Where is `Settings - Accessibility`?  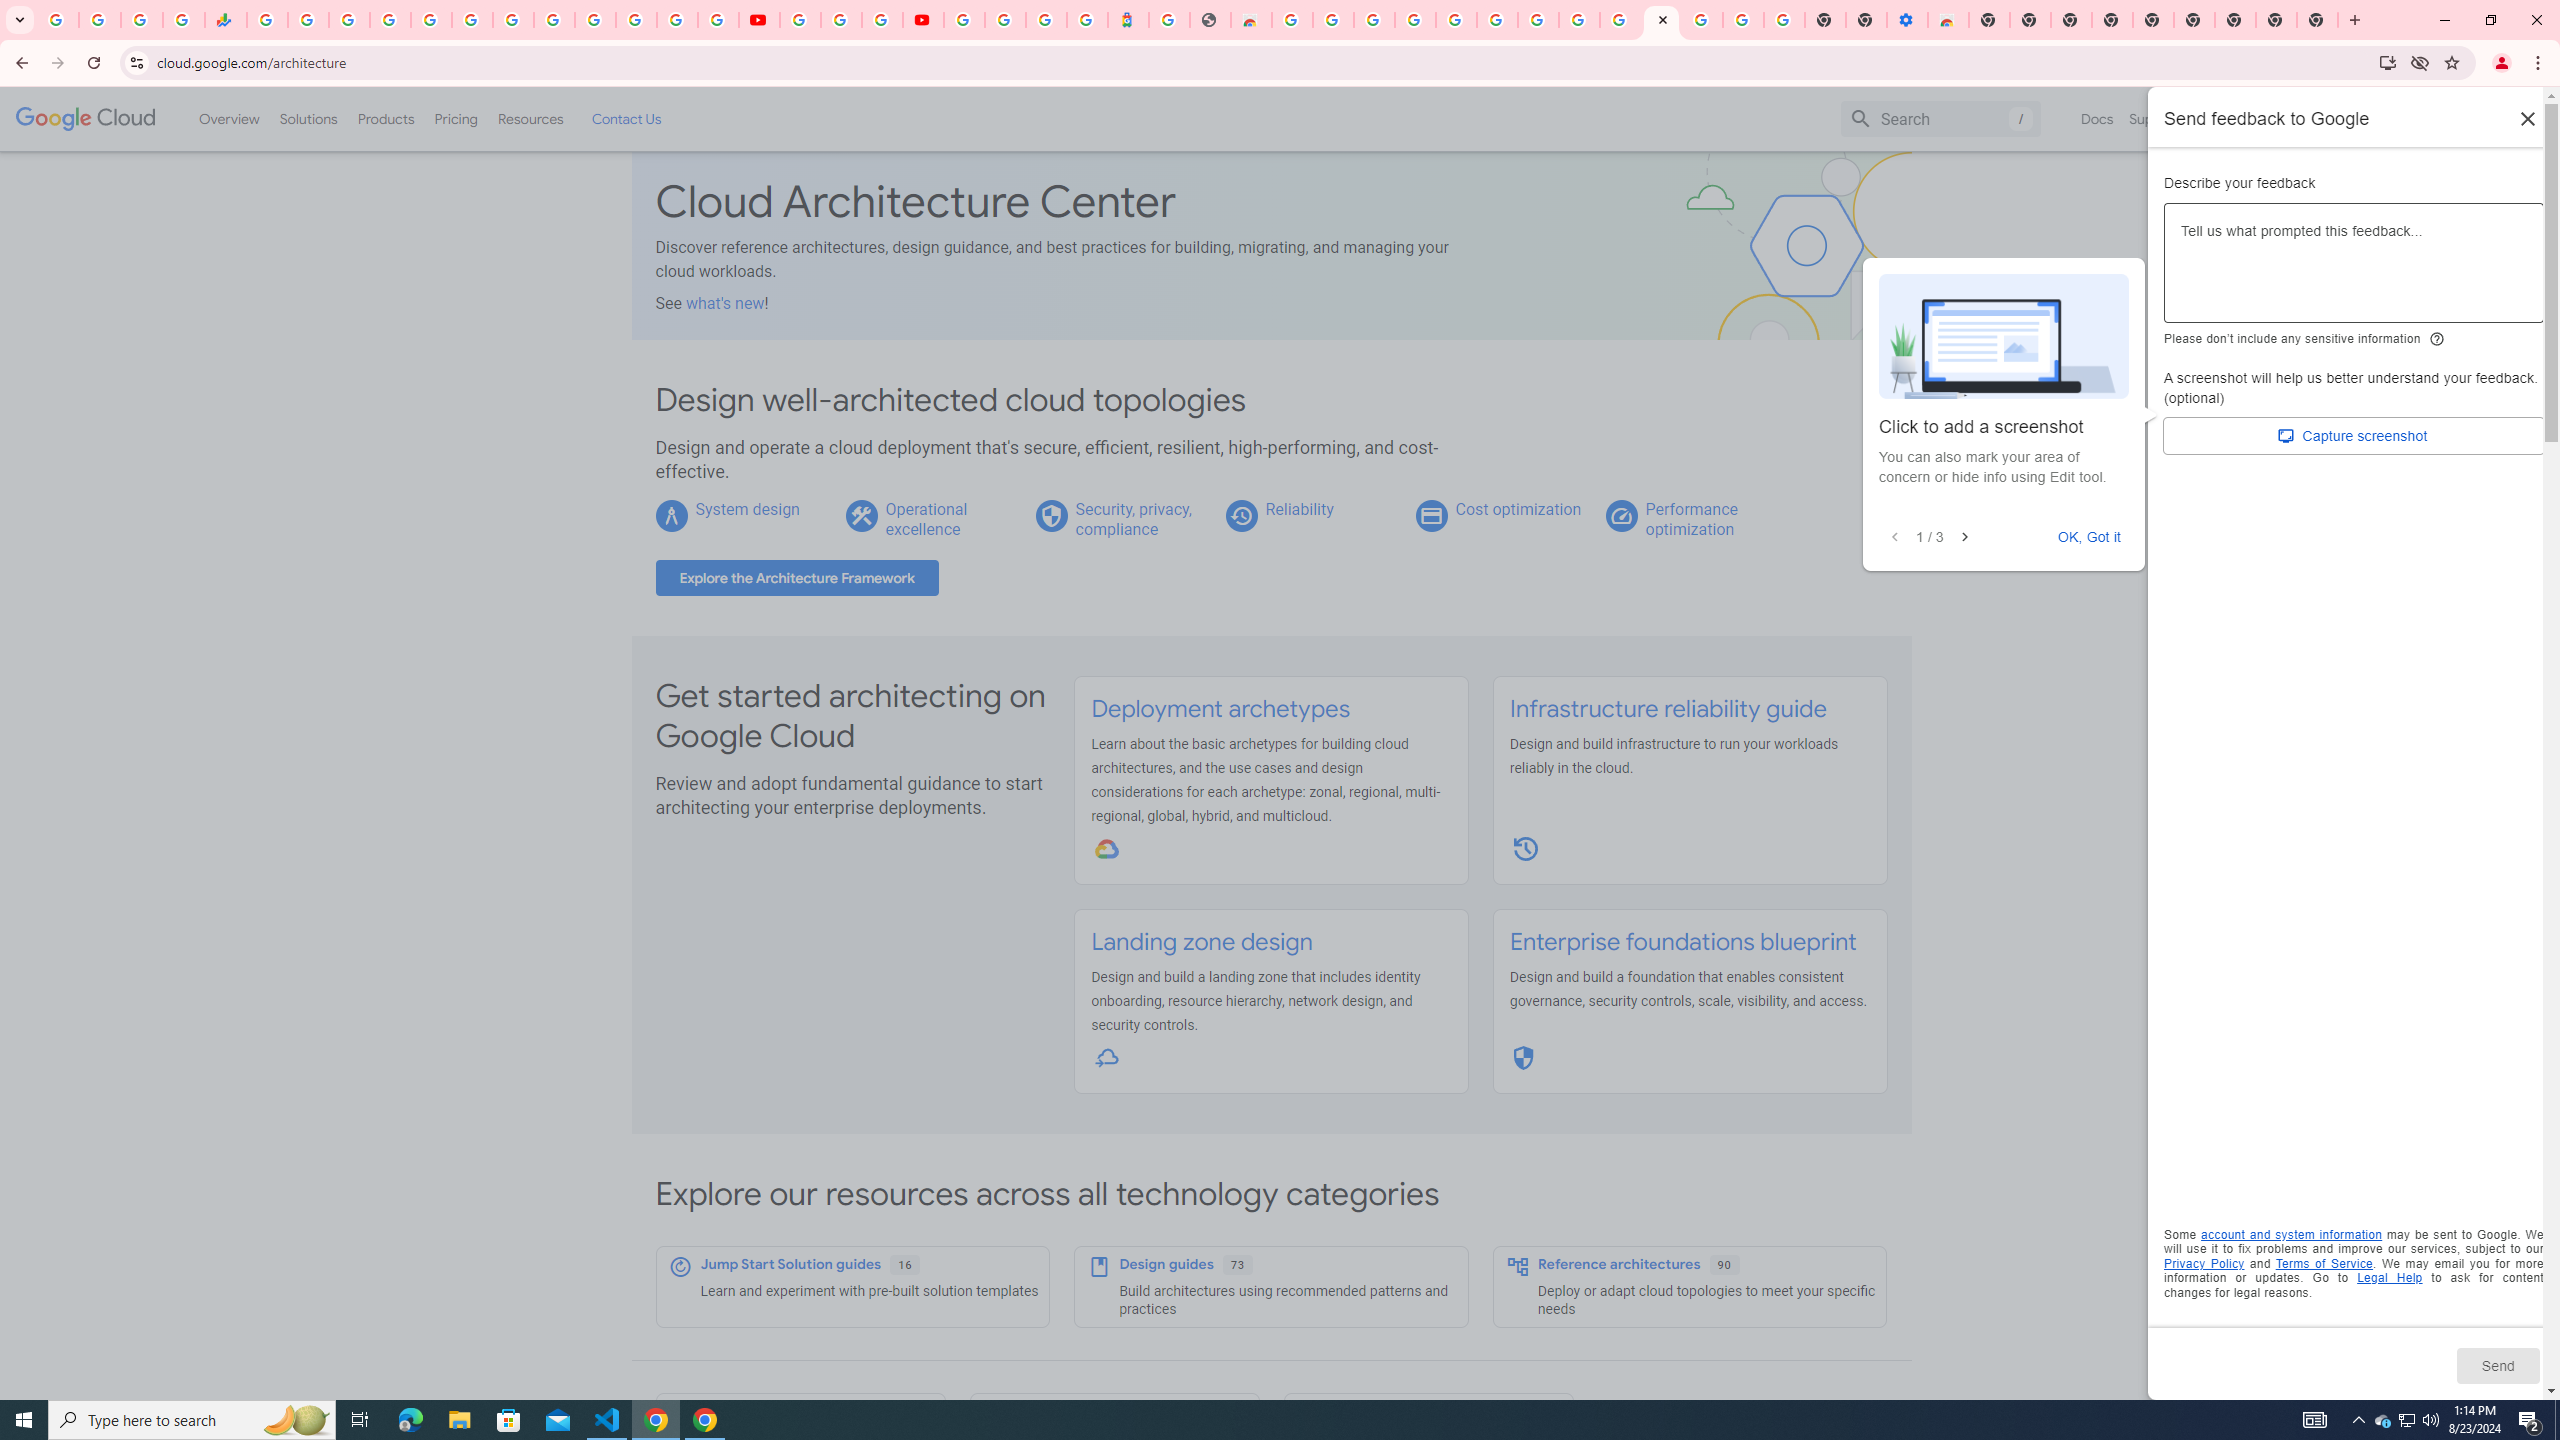
Settings - Accessibility is located at coordinates (1908, 20).